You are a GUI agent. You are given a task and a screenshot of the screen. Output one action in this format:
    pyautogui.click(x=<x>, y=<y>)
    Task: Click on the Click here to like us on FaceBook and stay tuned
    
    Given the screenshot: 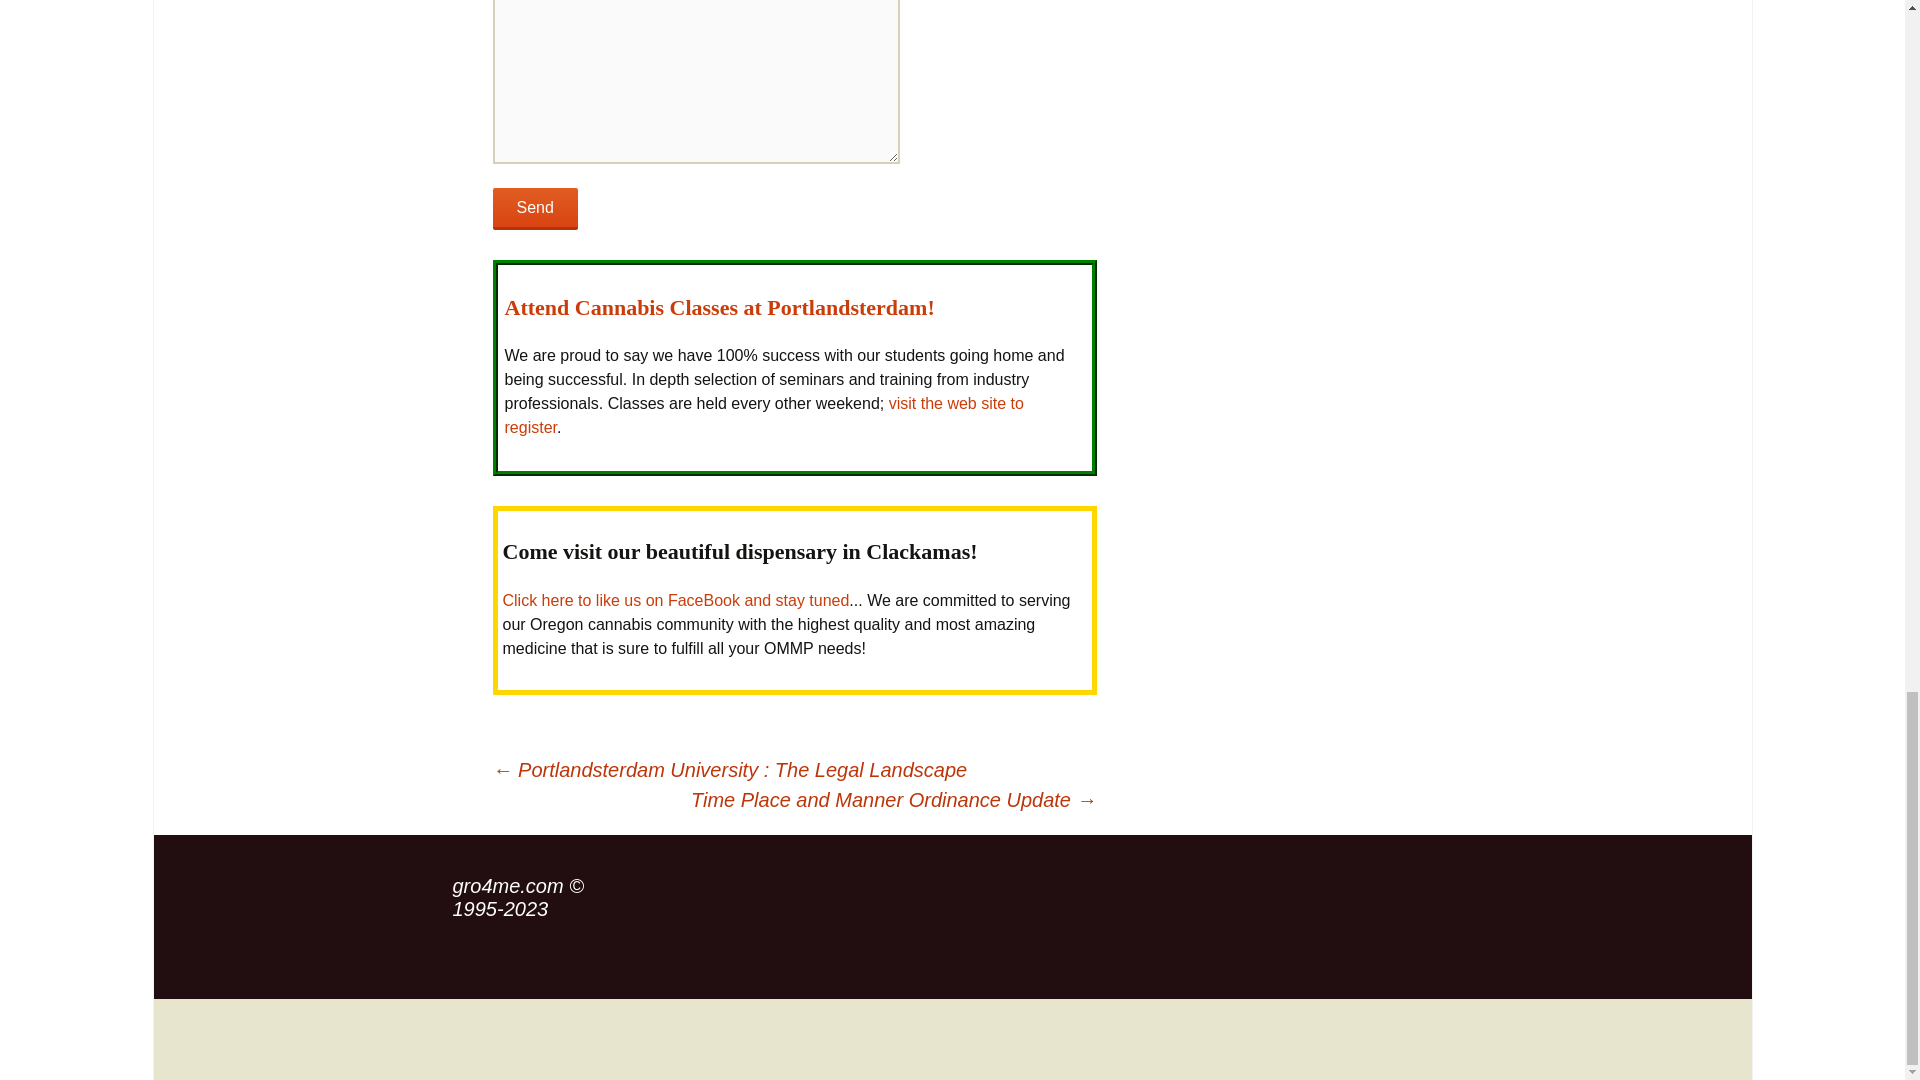 What is the action you would take?
    pyautogui.click(x=674, y=600)
    